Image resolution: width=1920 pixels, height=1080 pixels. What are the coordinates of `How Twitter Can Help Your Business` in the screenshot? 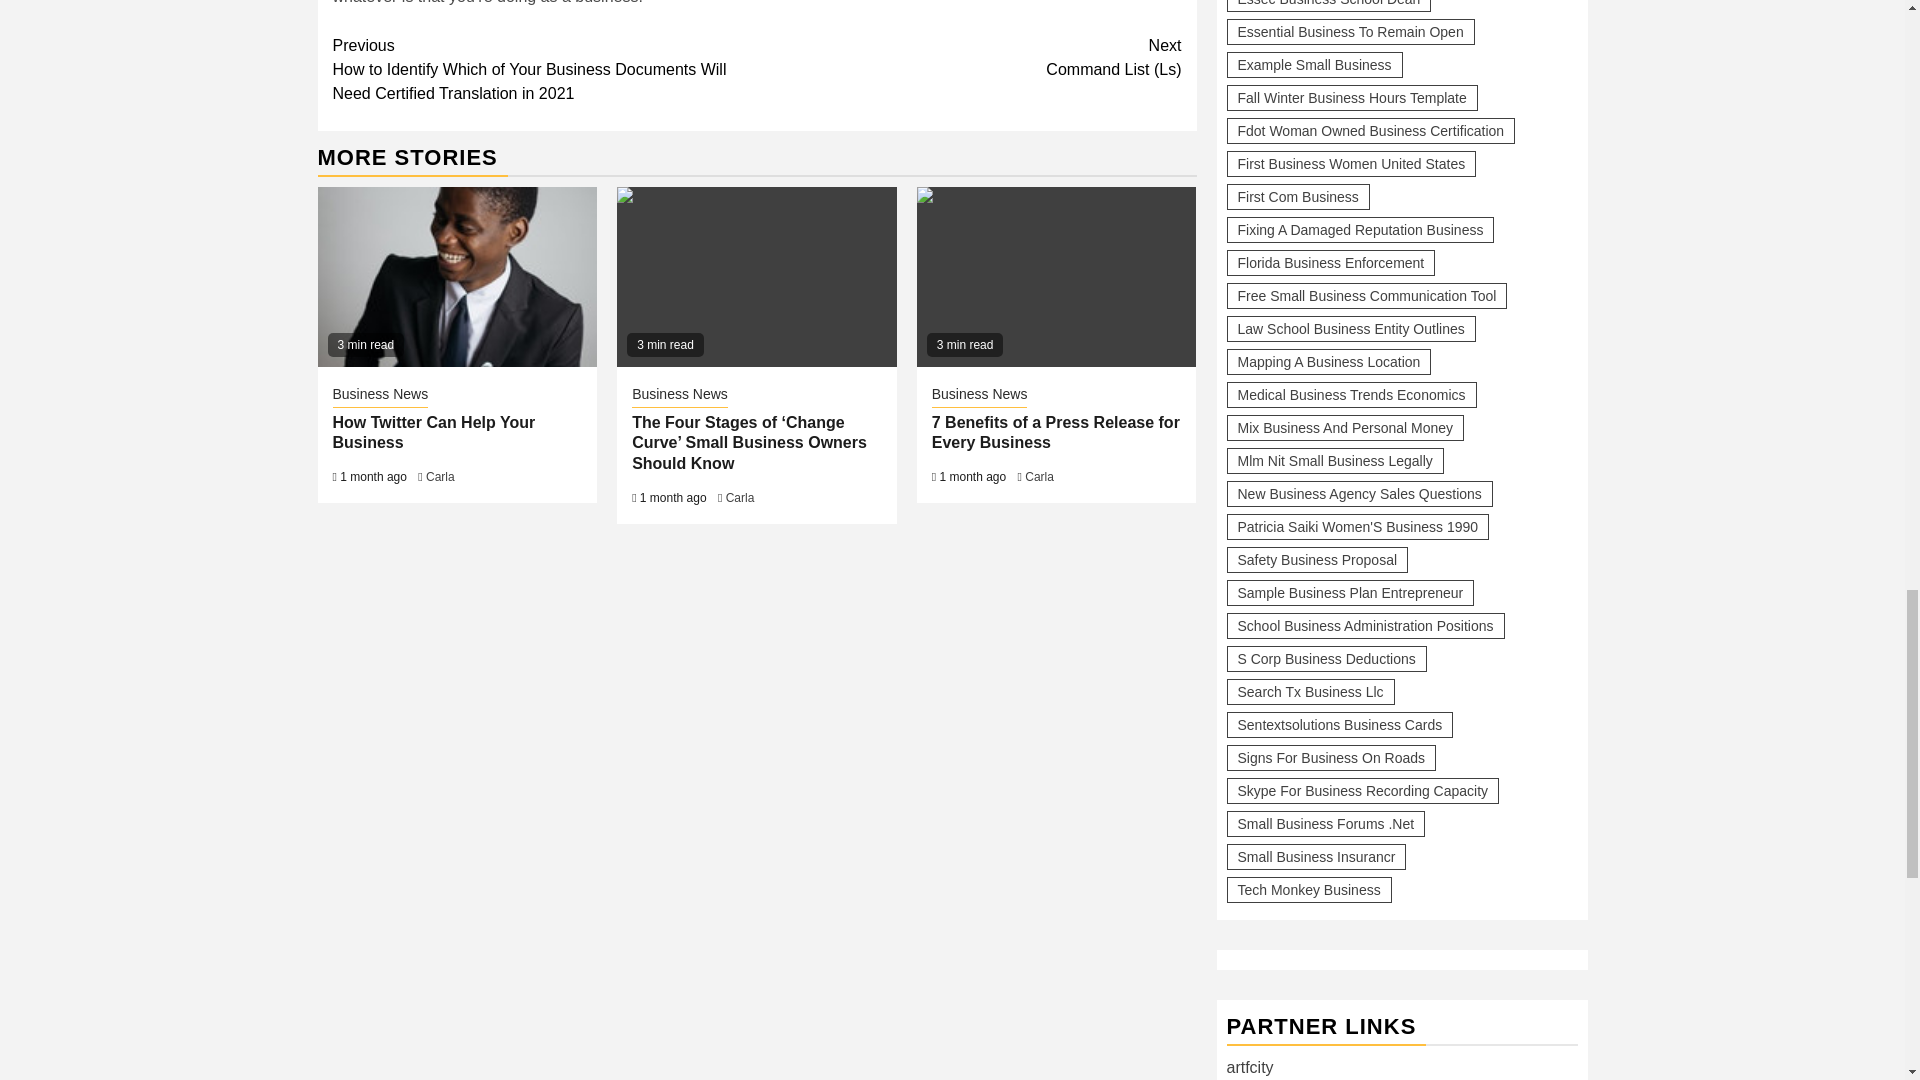 It's located at (458, 276).